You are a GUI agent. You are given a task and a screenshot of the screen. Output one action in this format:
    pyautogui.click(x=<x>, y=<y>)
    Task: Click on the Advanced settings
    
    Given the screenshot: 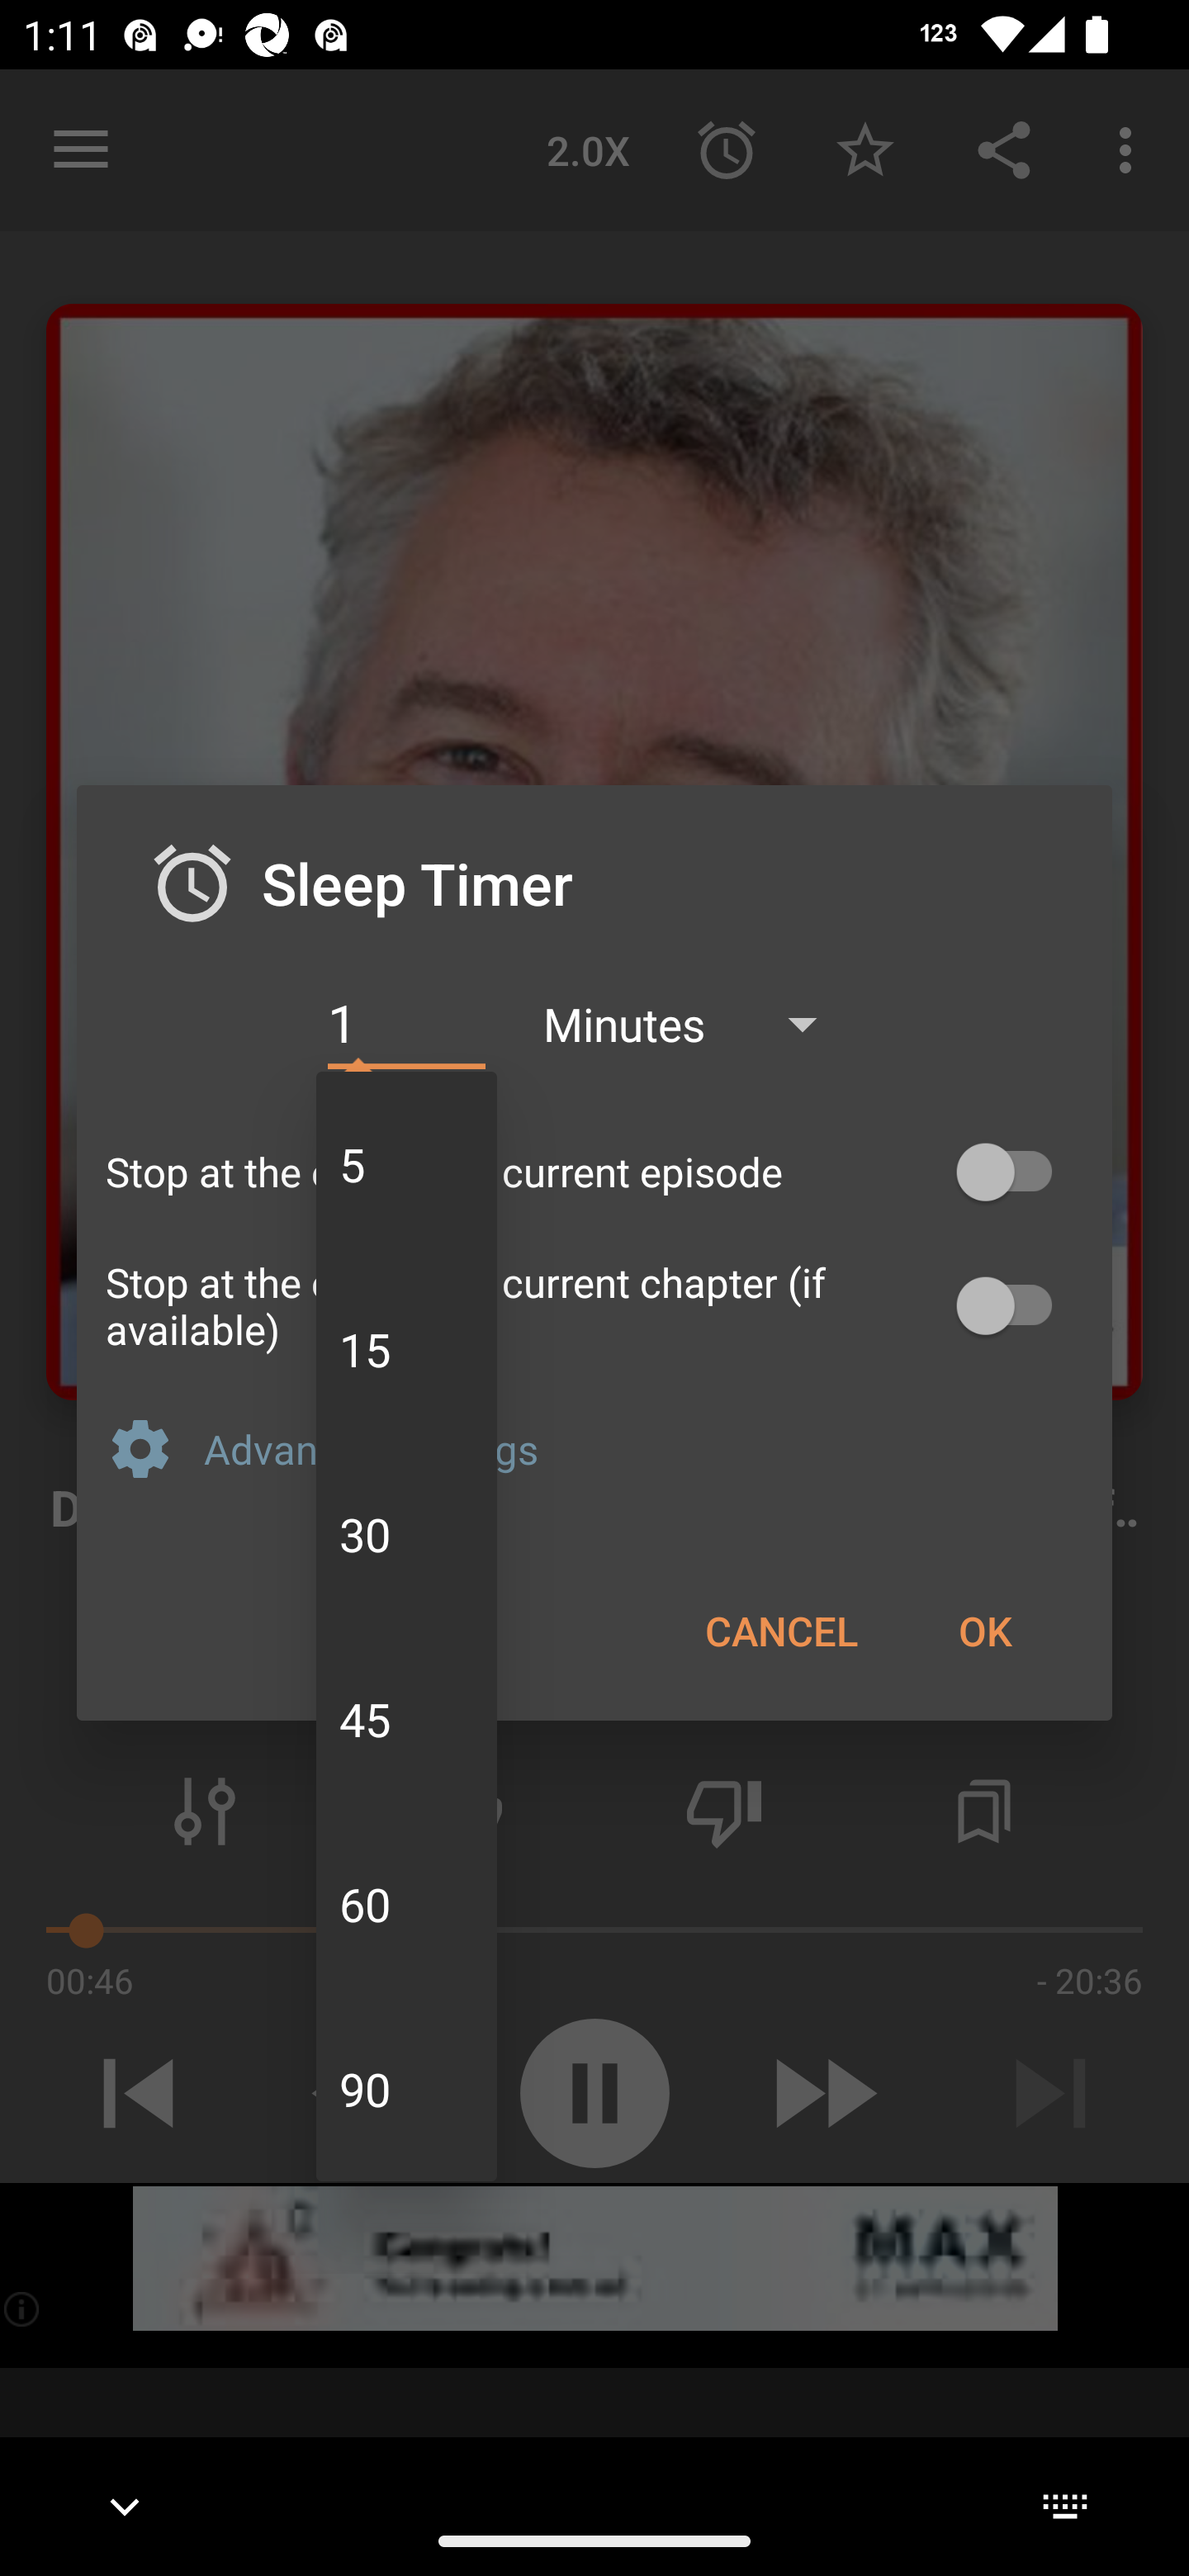 What is the action you would take?
    pyautogui.click(x=643, y=1448)
    